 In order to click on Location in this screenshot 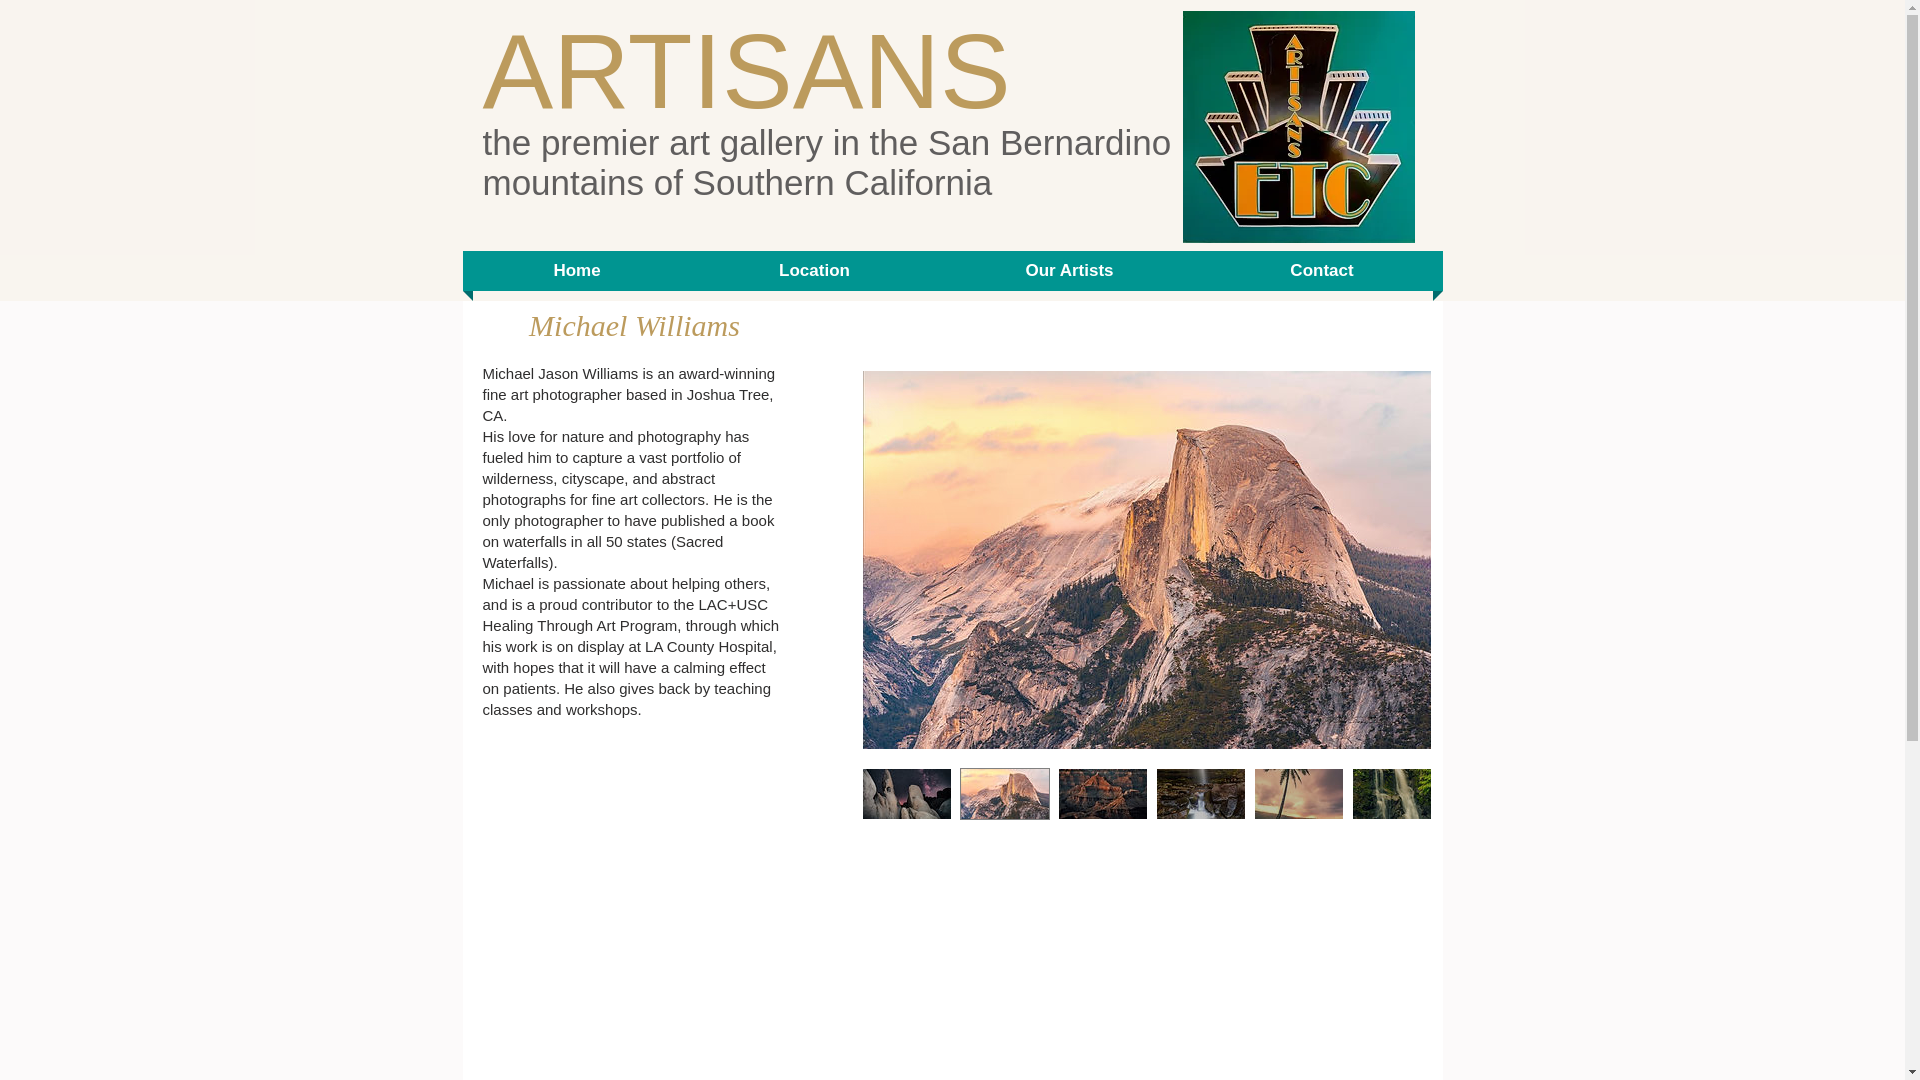, I will do `click(814, 270)`.